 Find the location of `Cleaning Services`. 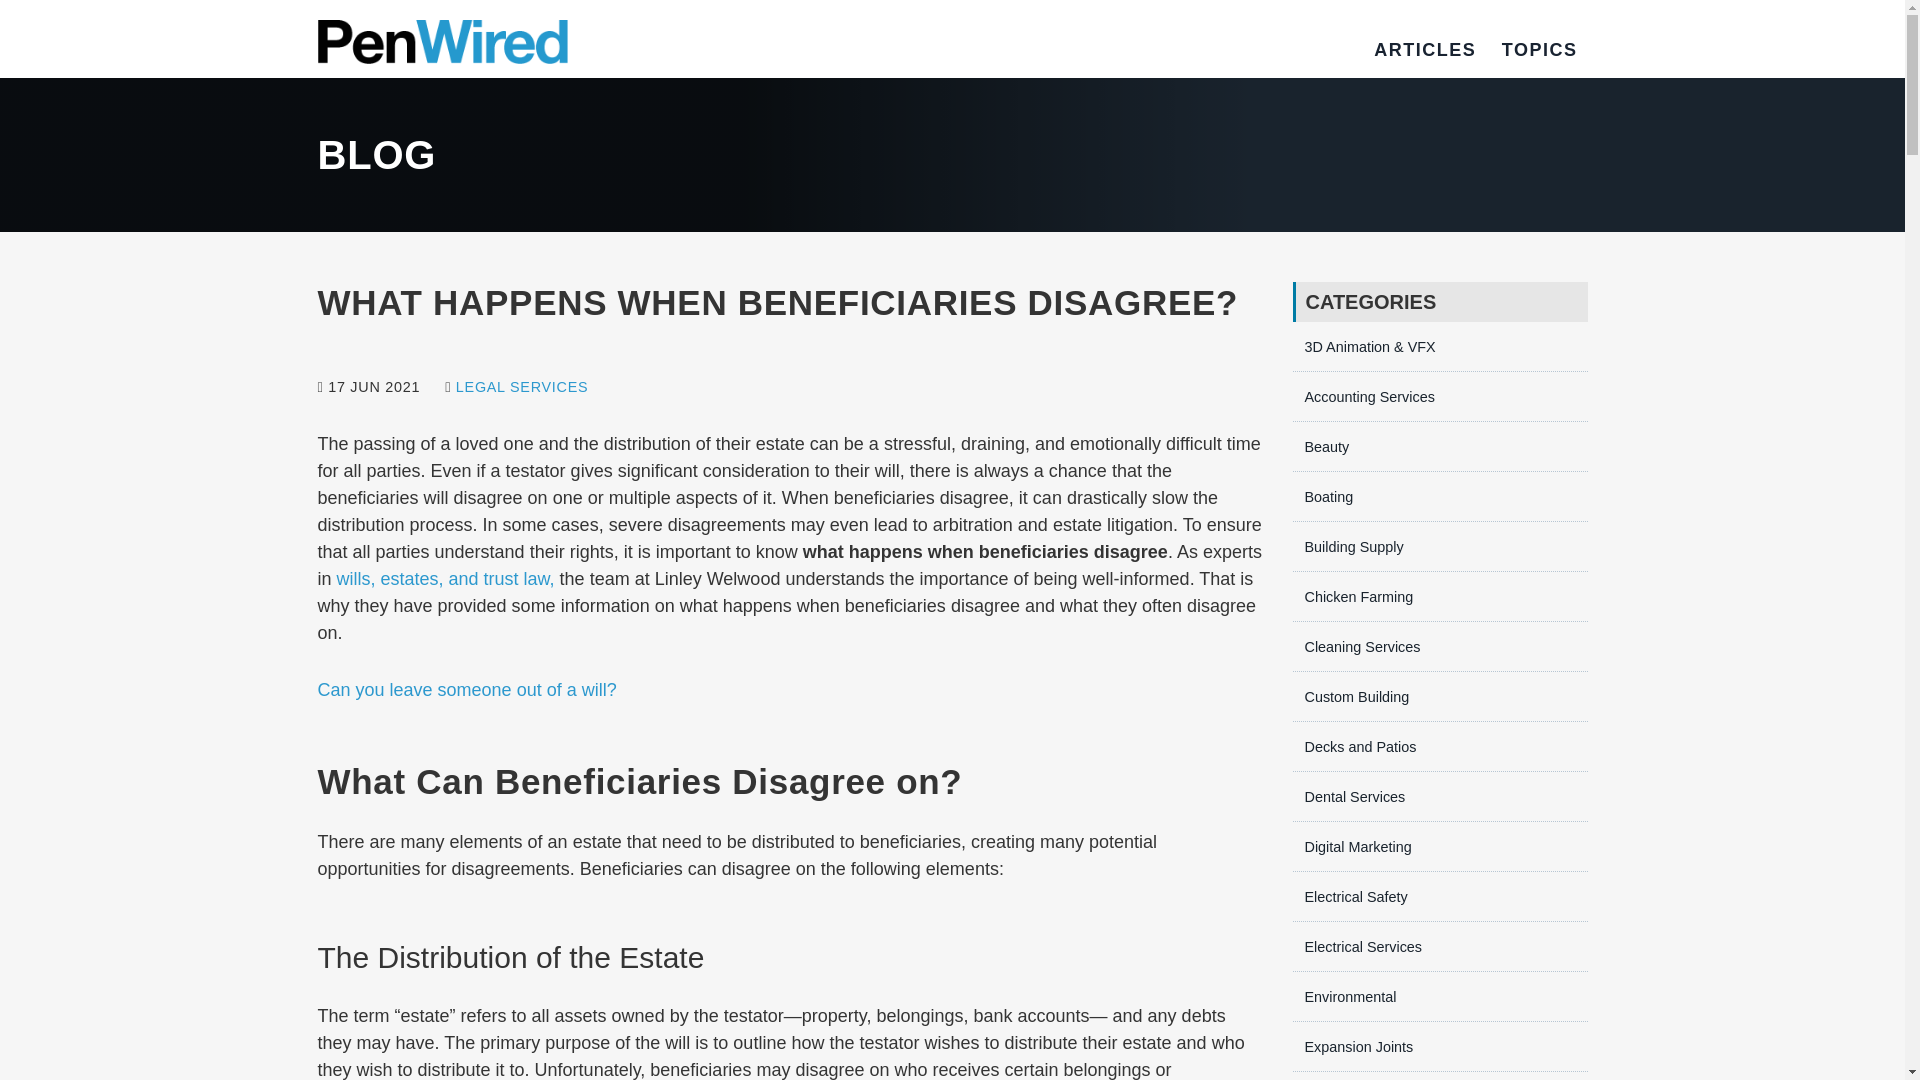

Cleaning Services is located at coordinates (1356, 646).